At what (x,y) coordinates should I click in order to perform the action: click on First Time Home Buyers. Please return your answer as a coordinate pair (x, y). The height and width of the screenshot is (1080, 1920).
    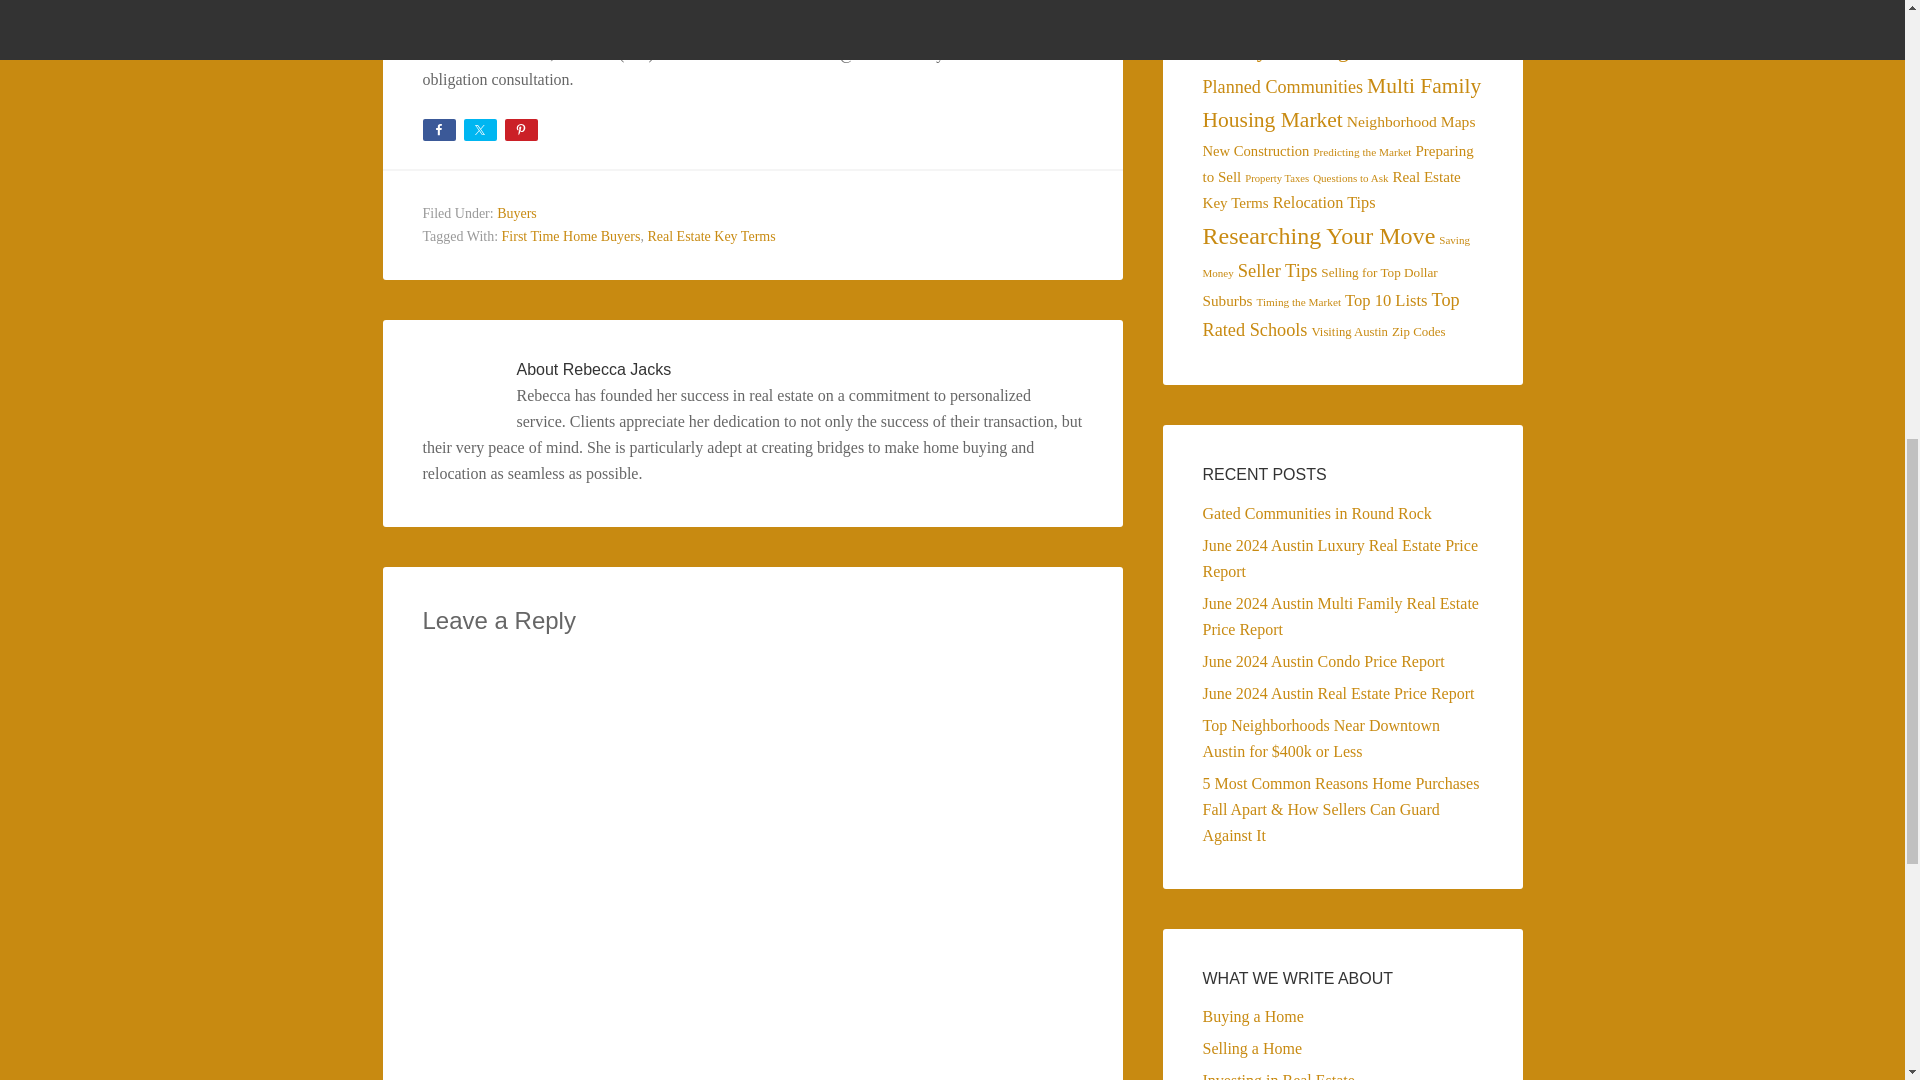
    Looking at the image, I should click on (571, 235).